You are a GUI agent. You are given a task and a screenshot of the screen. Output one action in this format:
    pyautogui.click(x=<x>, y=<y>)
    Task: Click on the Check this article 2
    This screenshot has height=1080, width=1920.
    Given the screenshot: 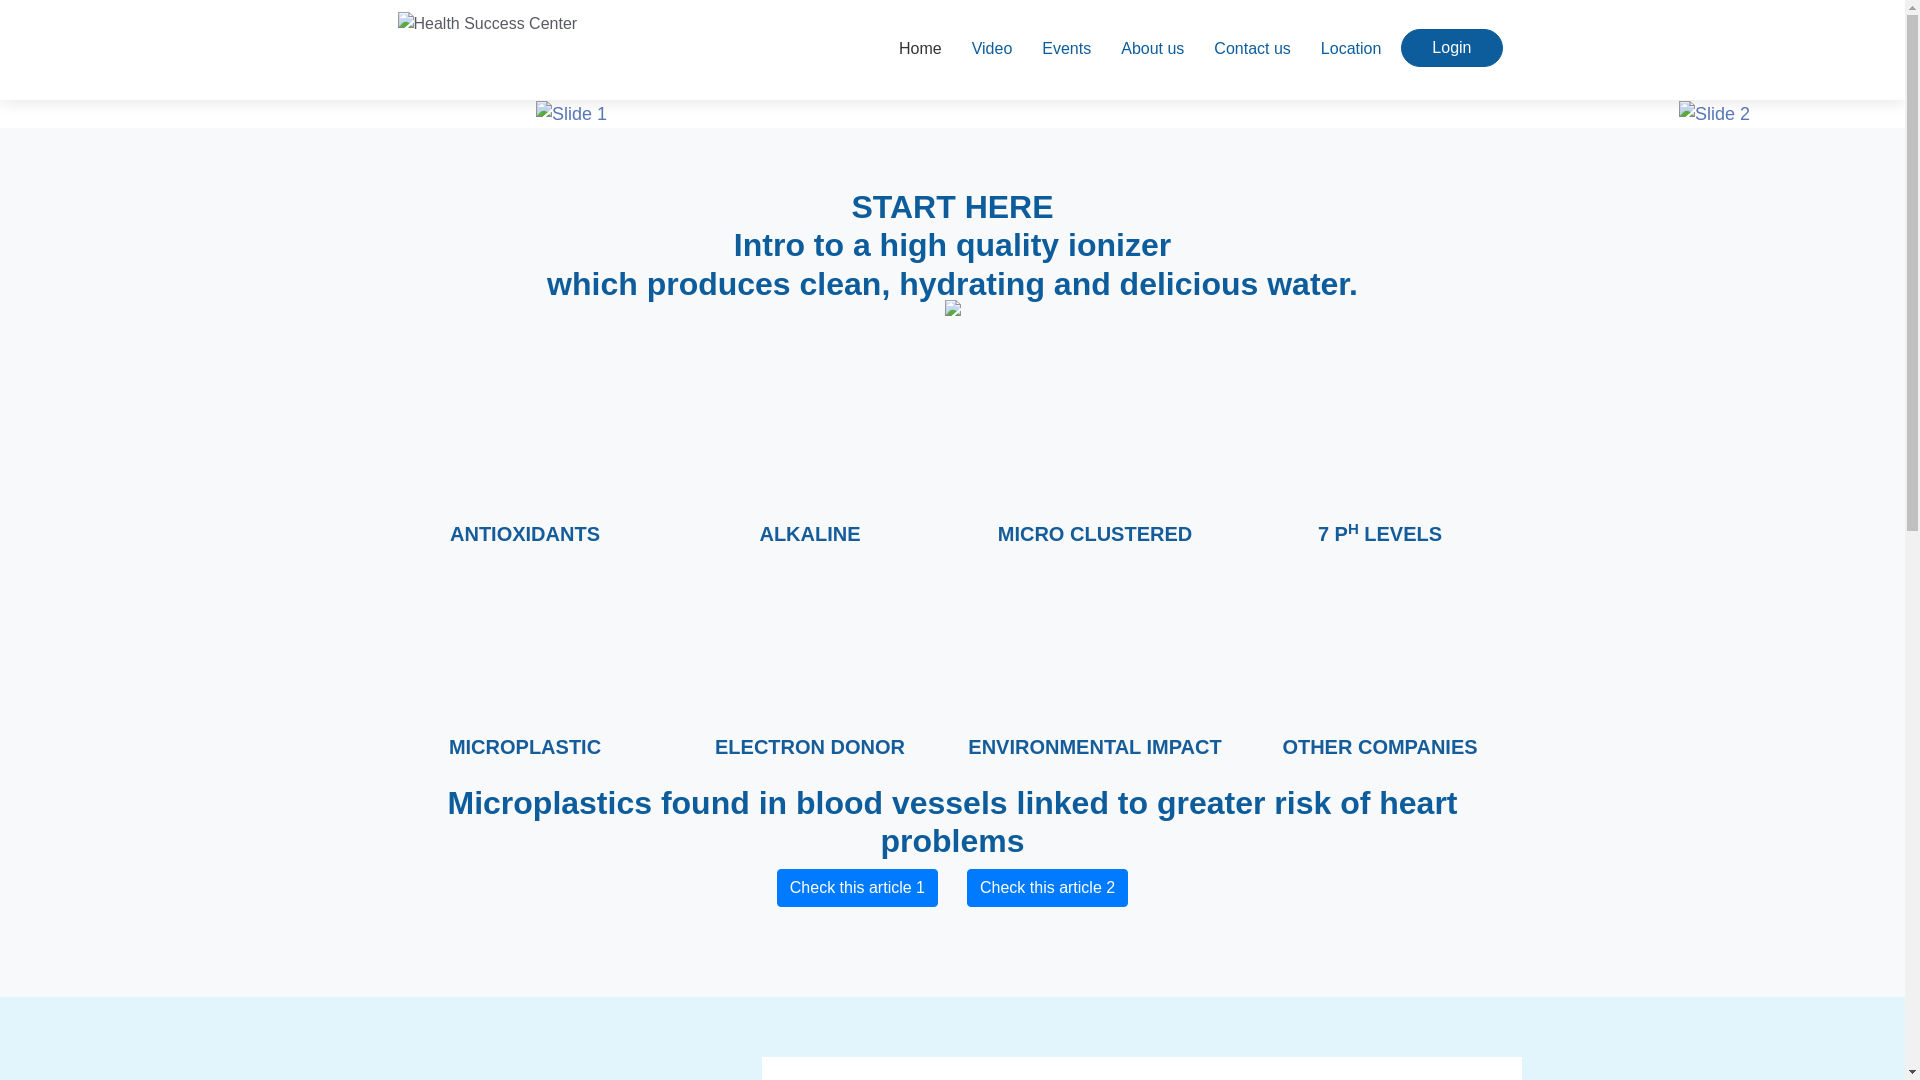 What is the action you would take?
    pyautogui.click(x=1048, y=888)
    